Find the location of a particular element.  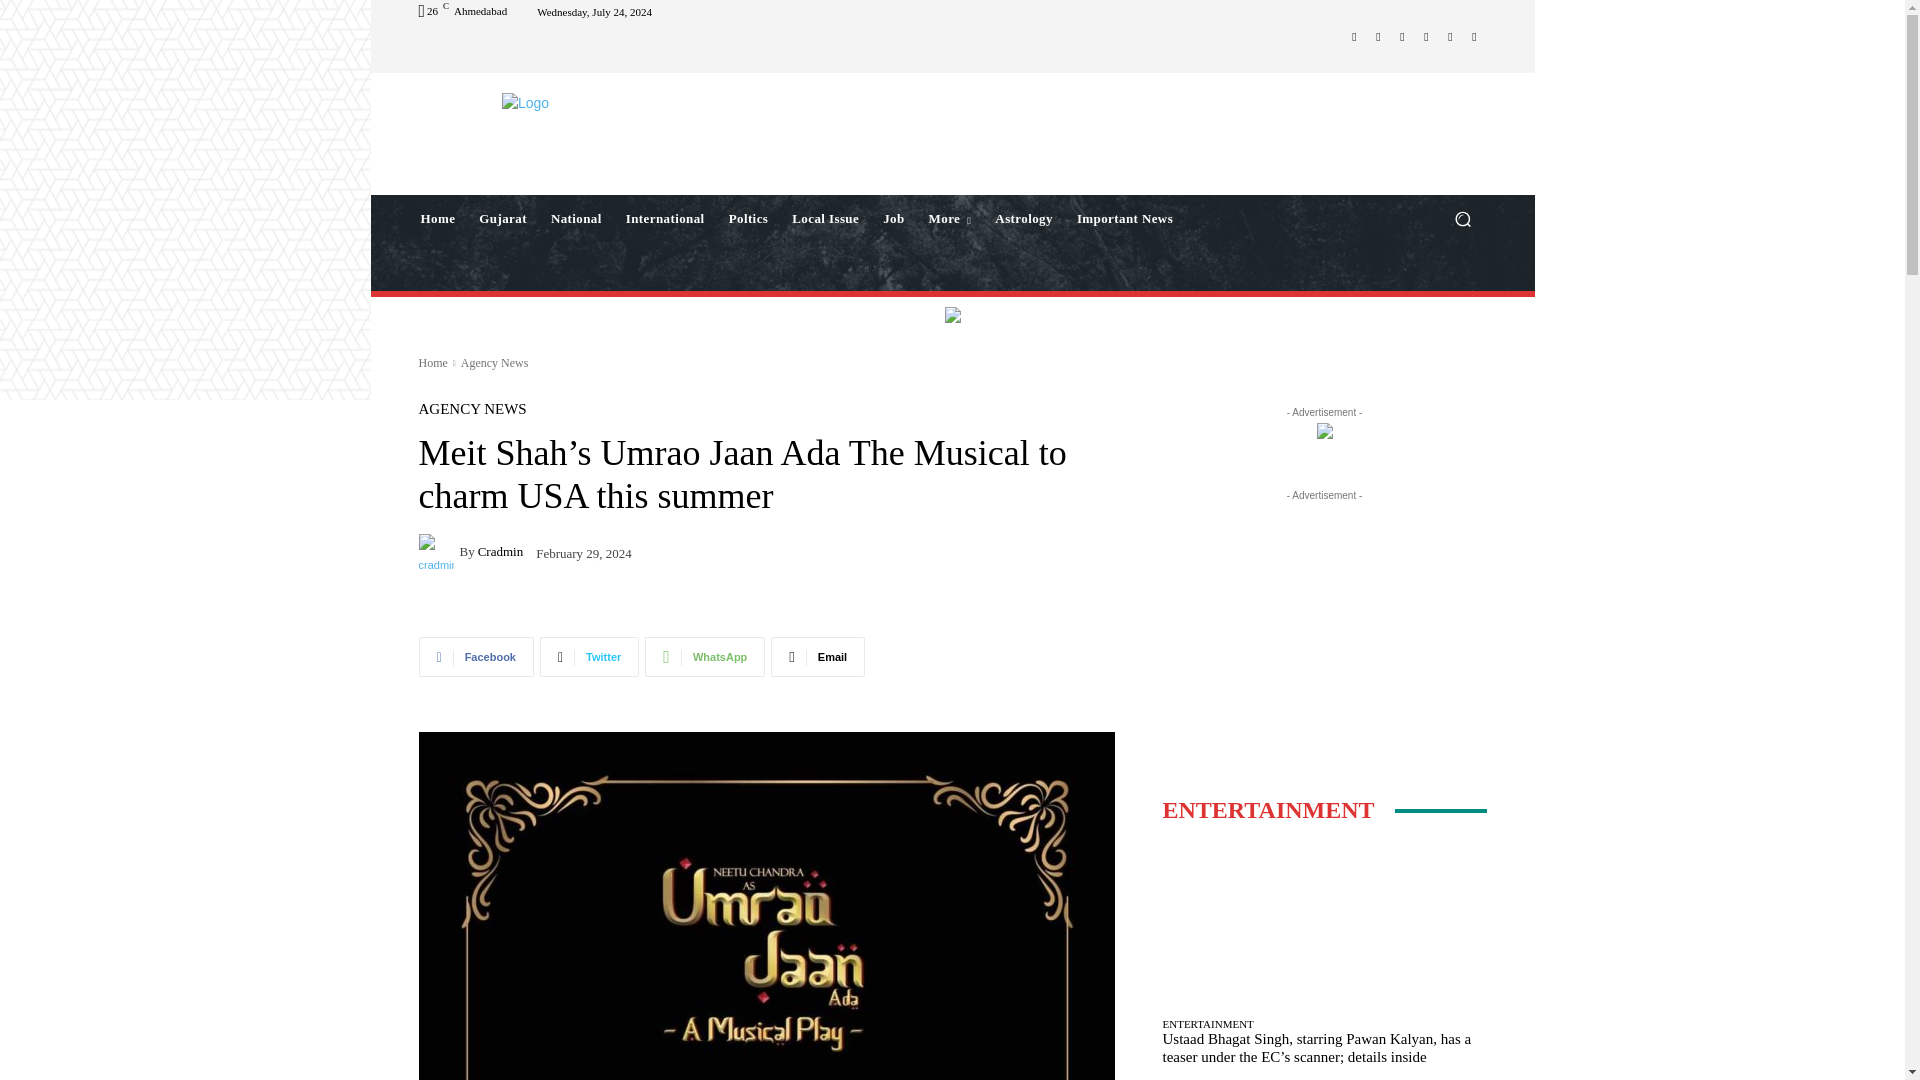

Mail is located at coordinates (1402, 35).